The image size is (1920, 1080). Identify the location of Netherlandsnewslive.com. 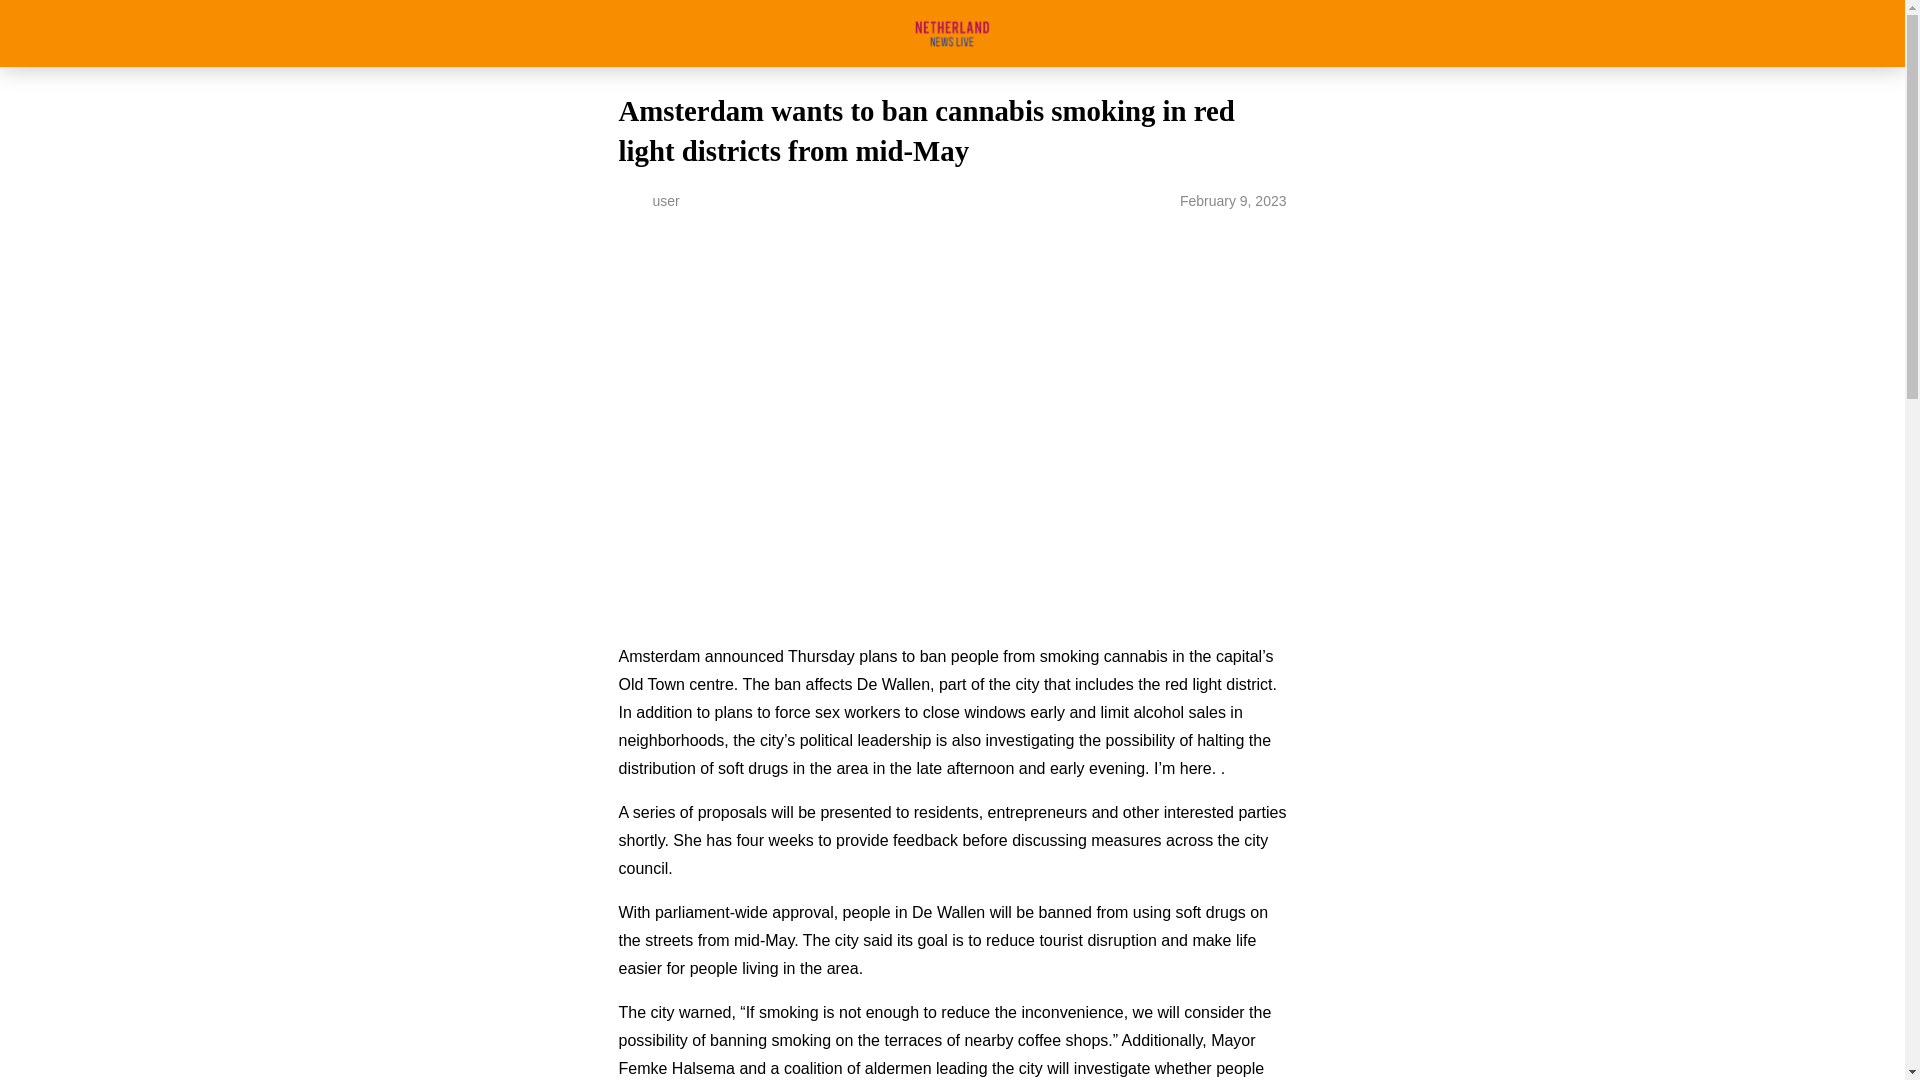
(952, 33).